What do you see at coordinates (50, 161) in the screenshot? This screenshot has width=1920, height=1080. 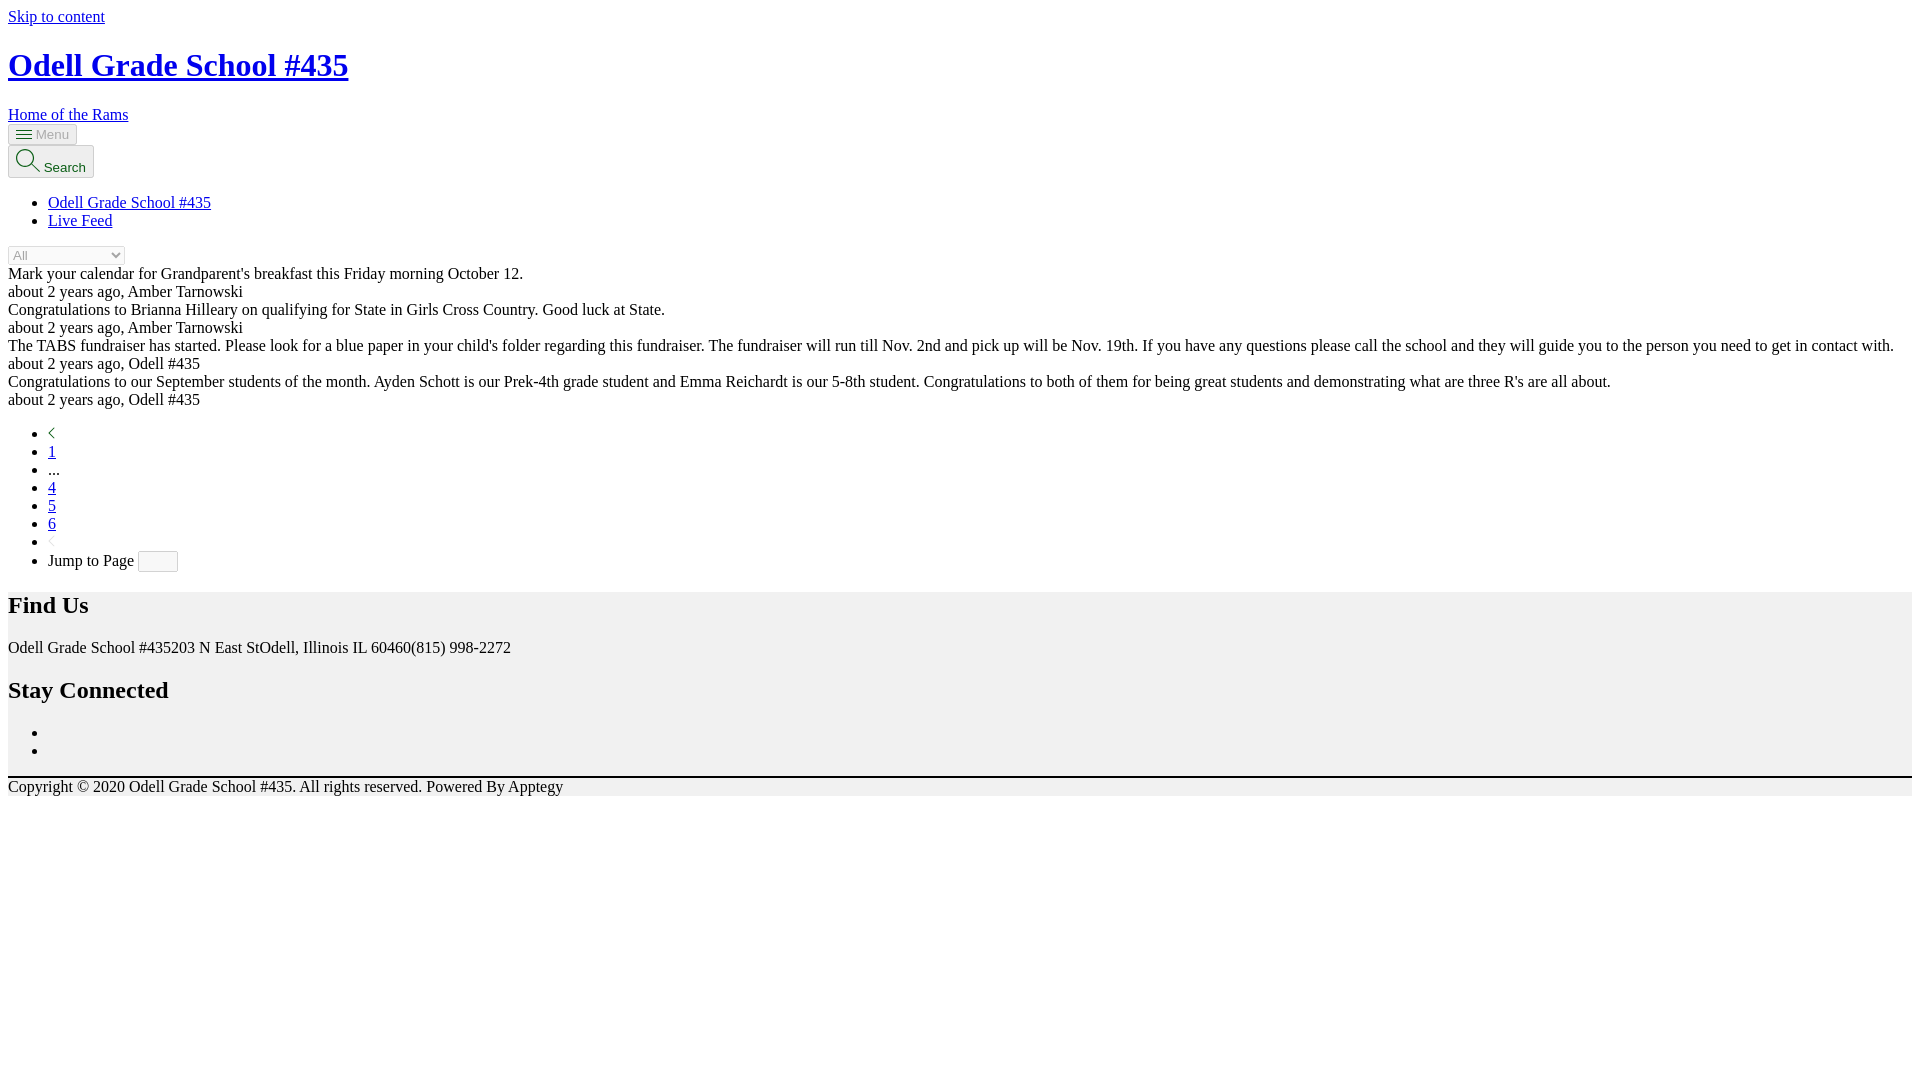 I see `Search` at bounding box center [50, 161].